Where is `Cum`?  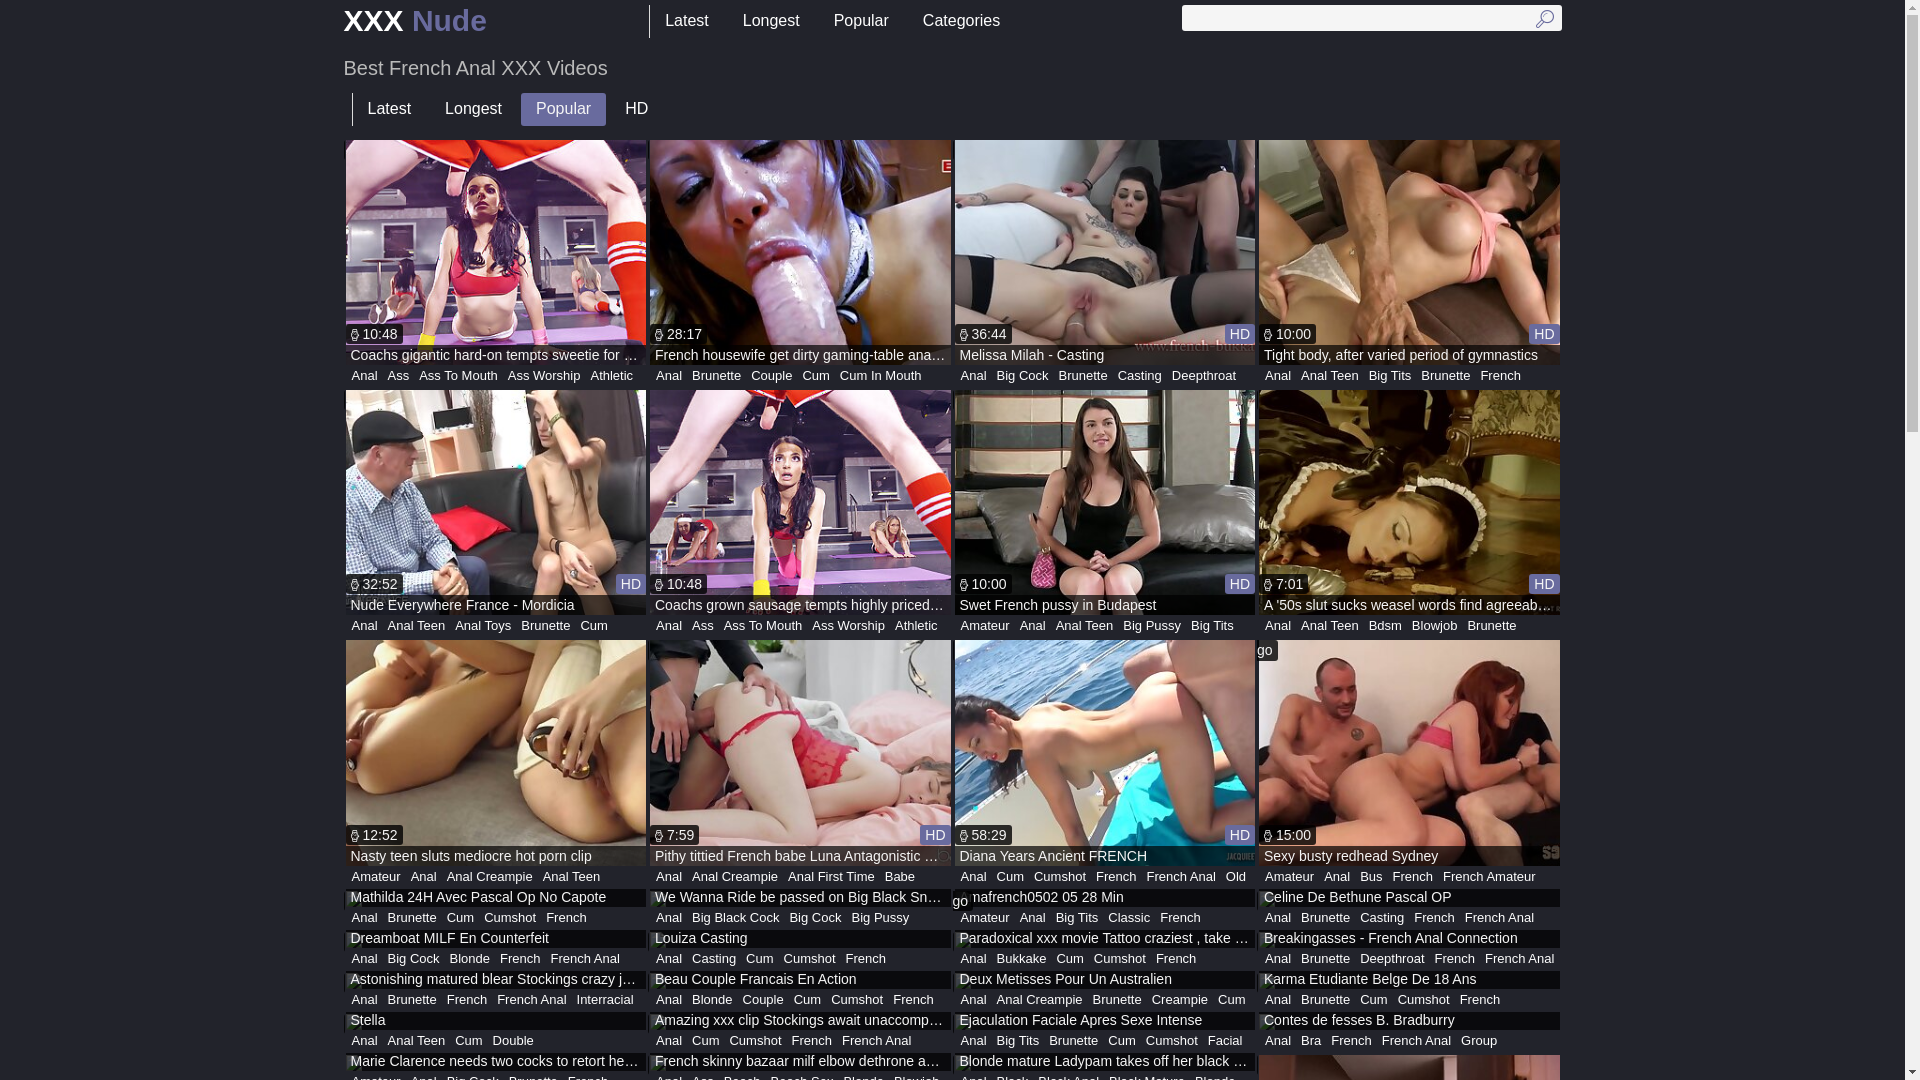 Cum is located at coordinates (1010, 877).